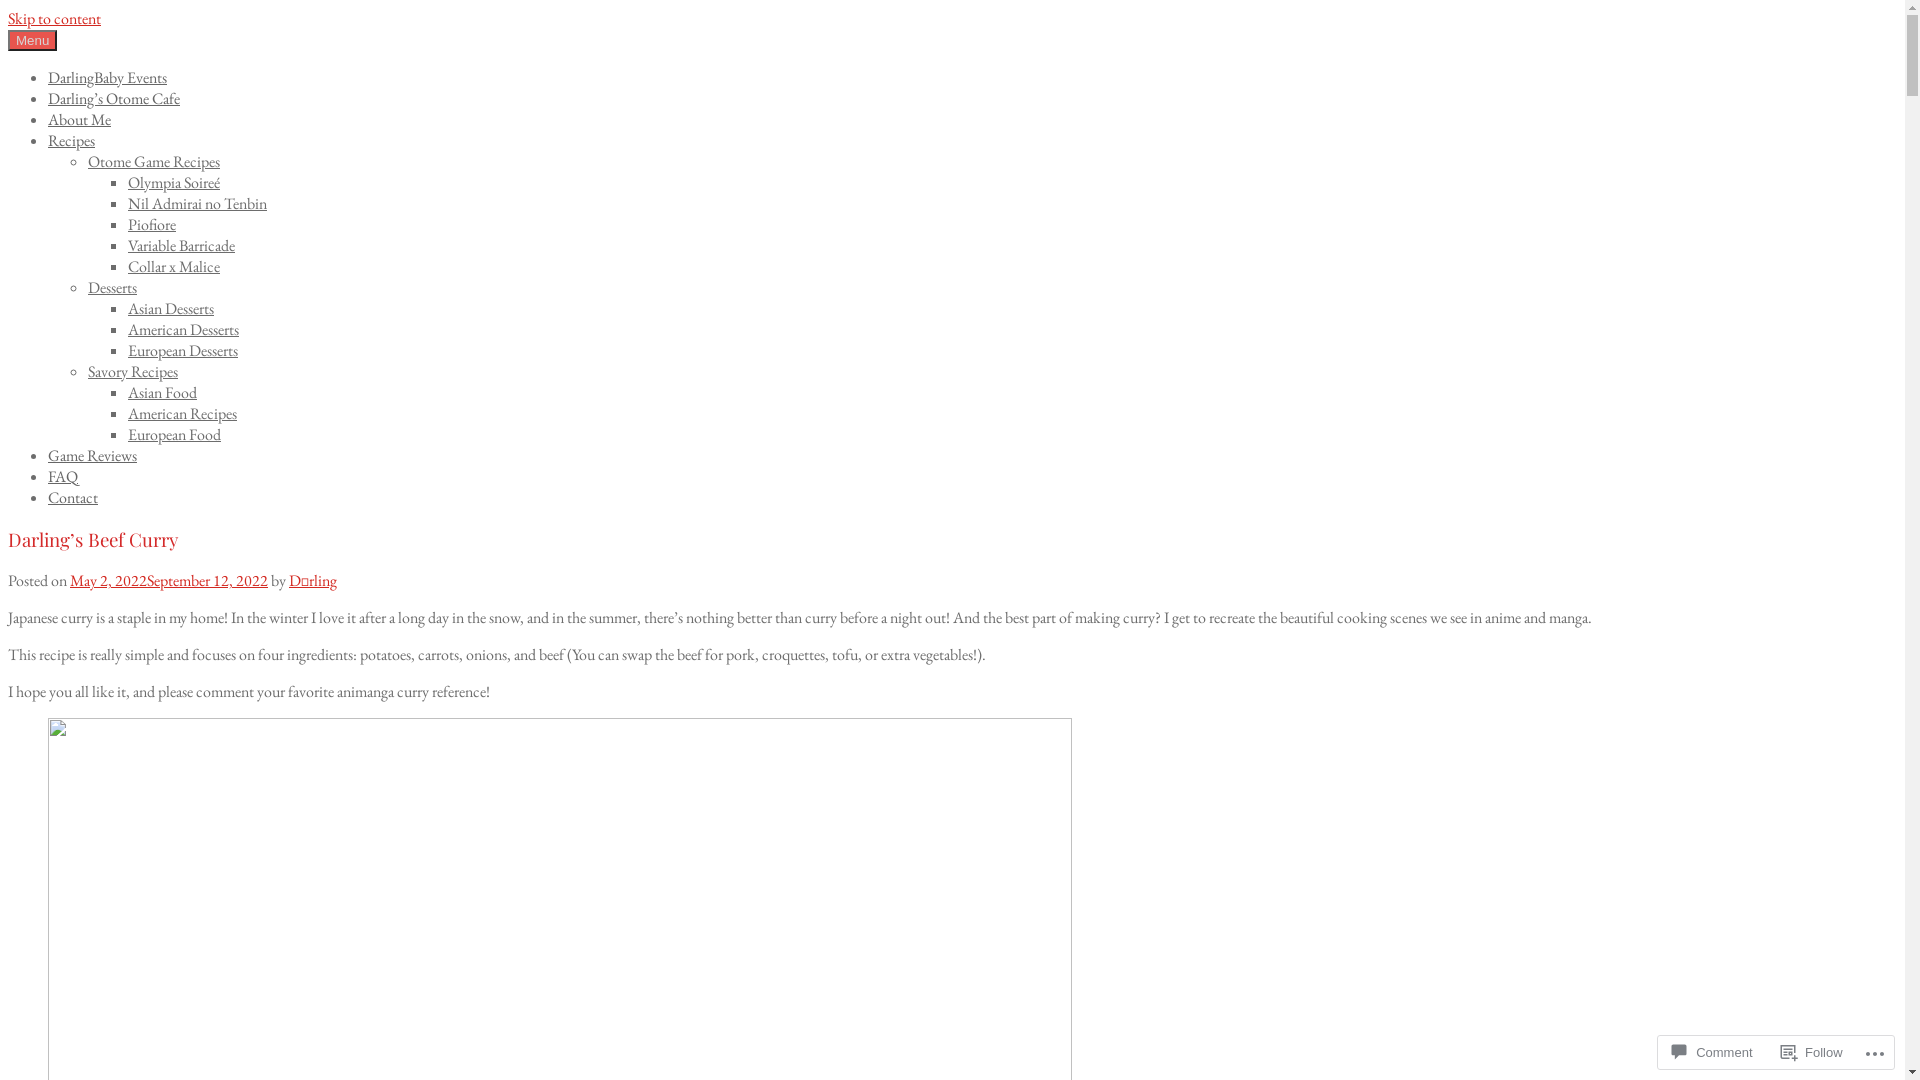 The height and width of the screenshot is (1080, 1920). Describe the element at coordinates (174, 266) in the screenshot. I see `Collar x Malice` at that location.